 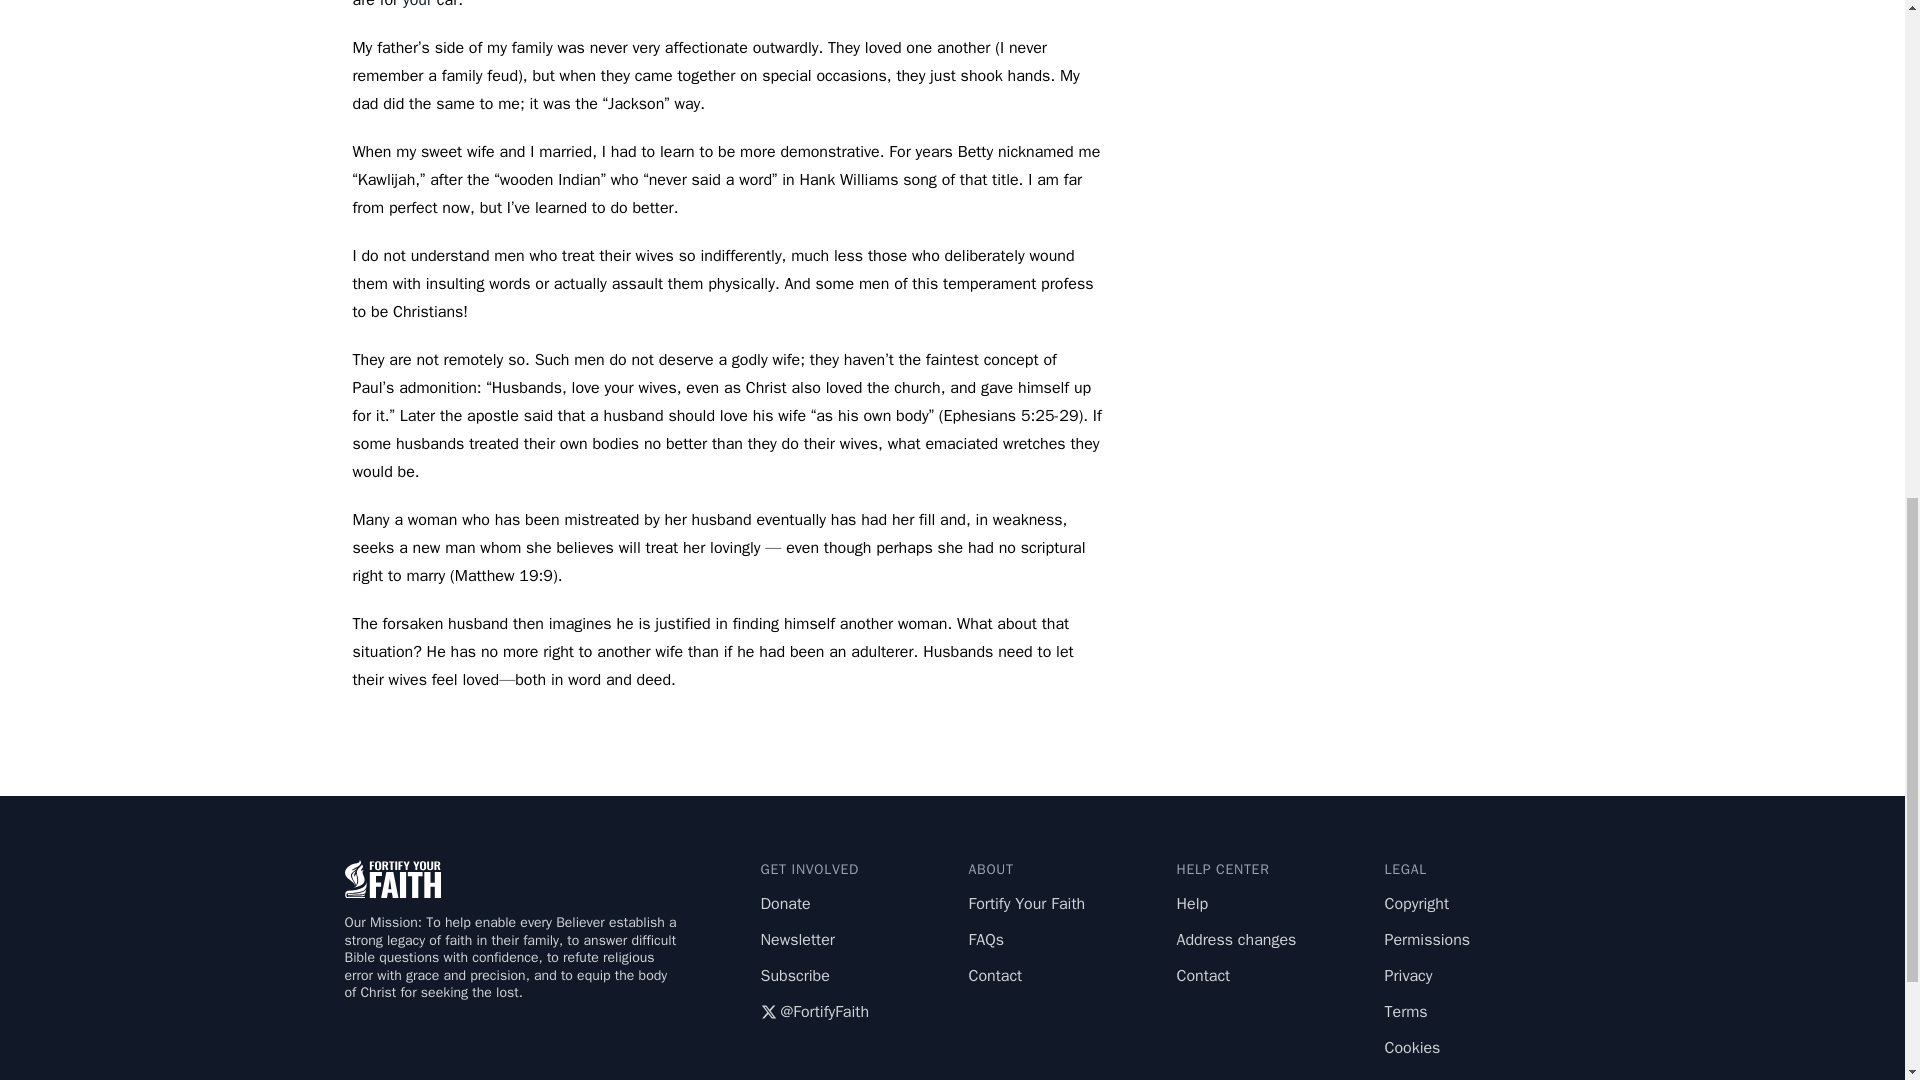 I want to click on Contact, so click(x=994, y=976).